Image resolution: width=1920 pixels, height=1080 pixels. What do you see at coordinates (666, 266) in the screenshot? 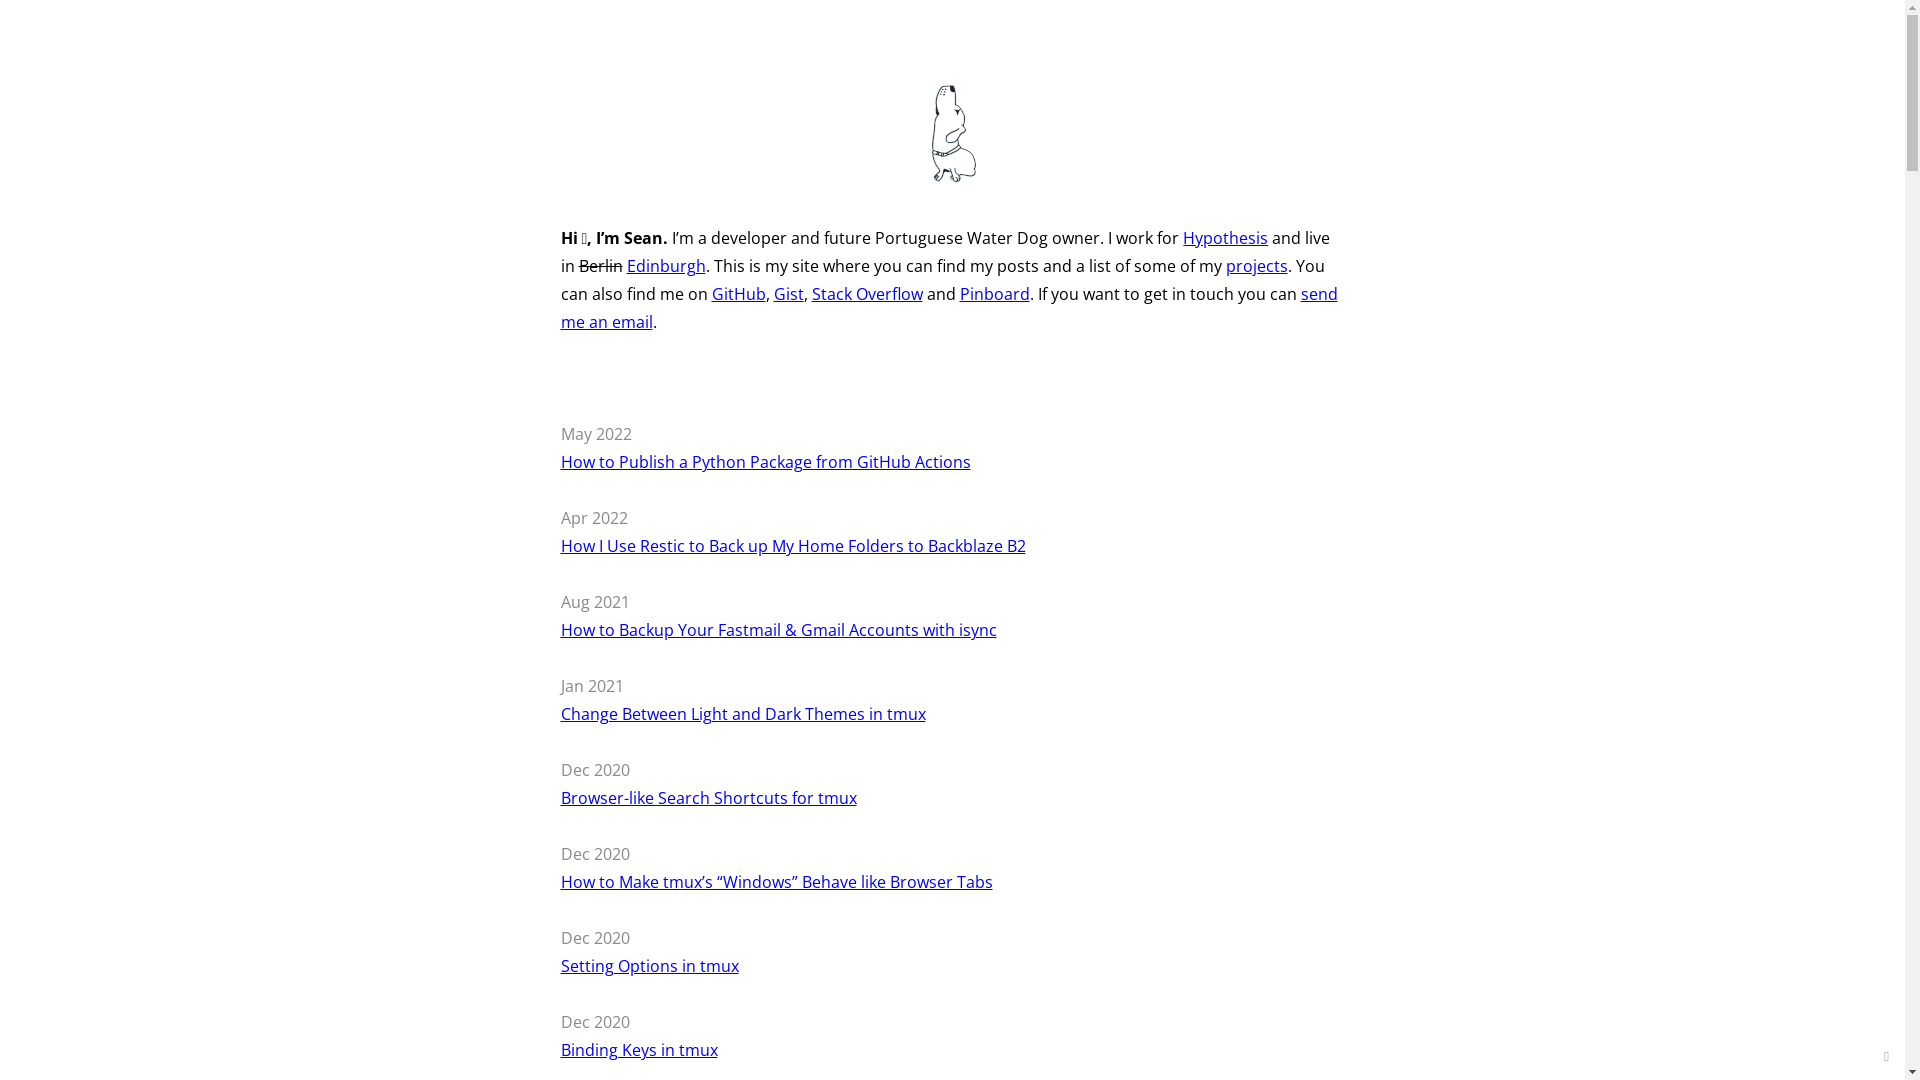
I see `Edinburgh` at bounding box center [666, 266].